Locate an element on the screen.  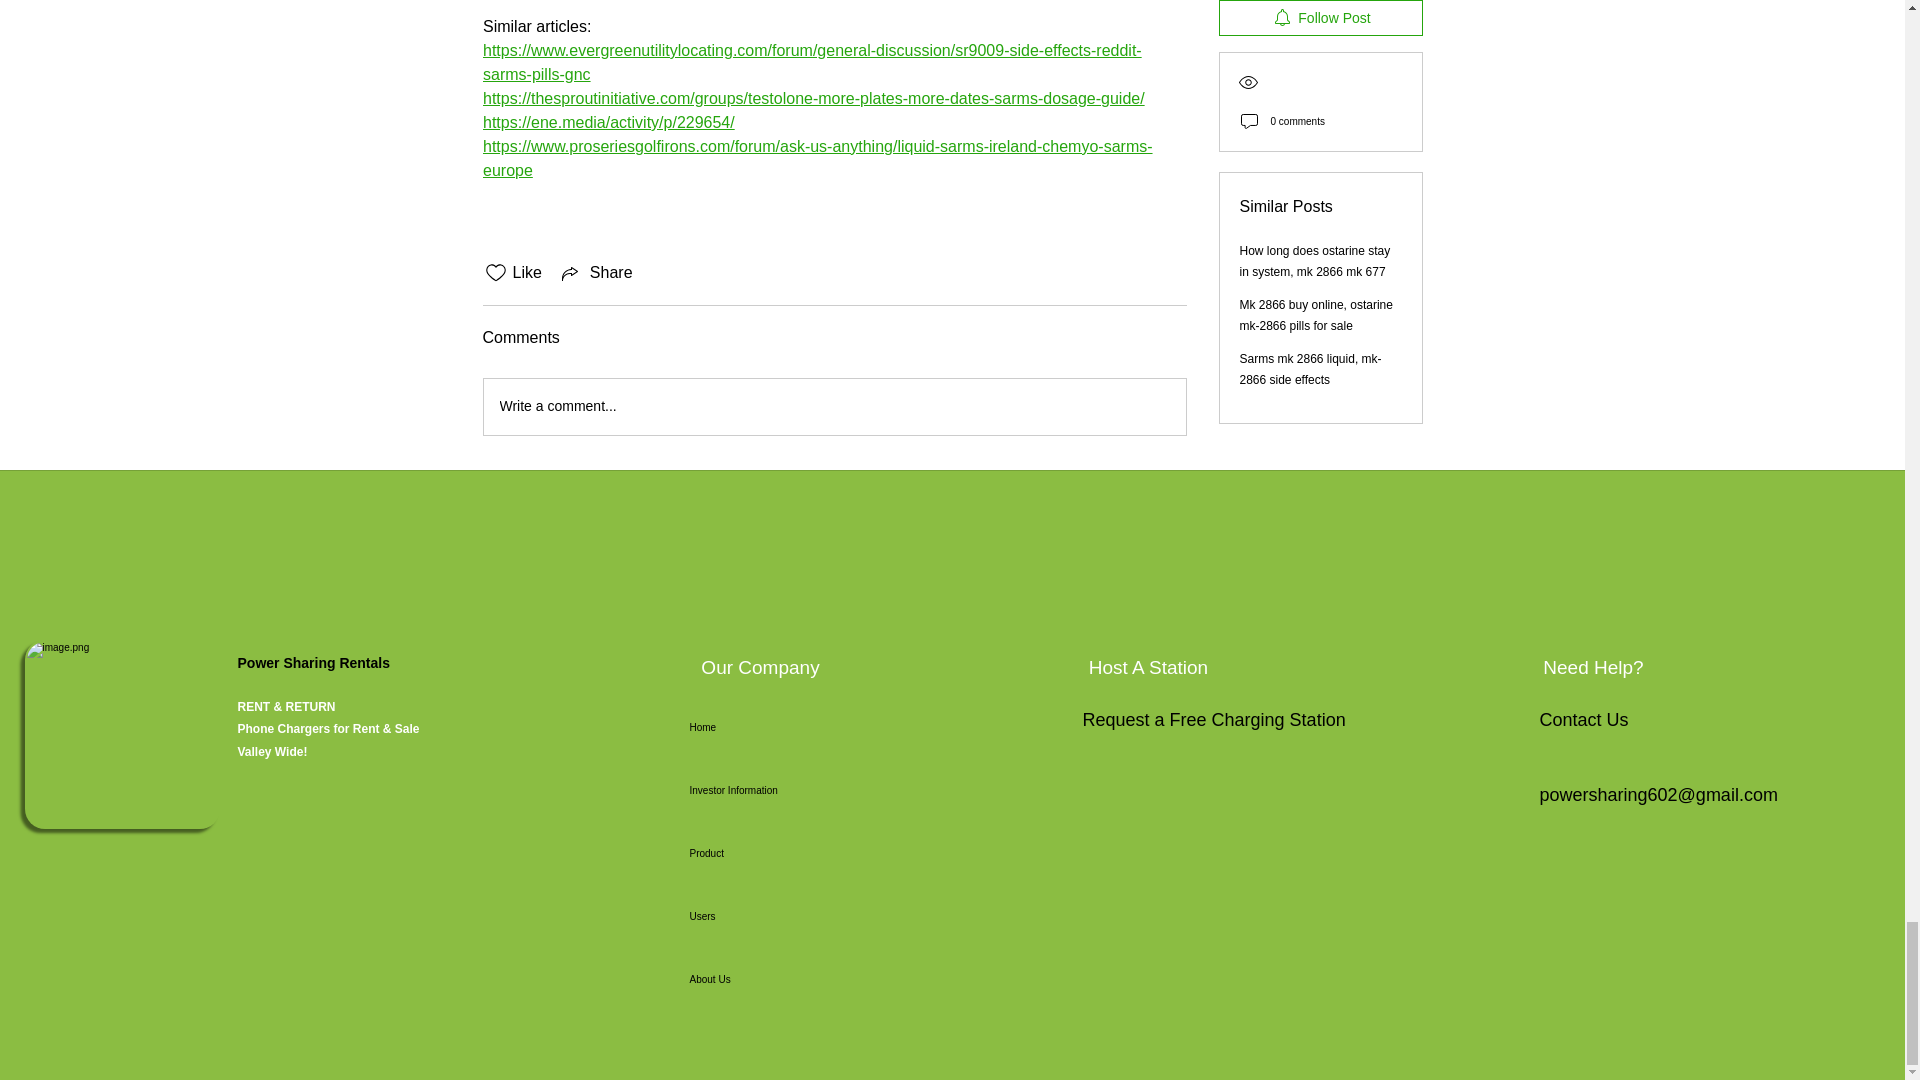
About Us is located at coordinates (760, 979).